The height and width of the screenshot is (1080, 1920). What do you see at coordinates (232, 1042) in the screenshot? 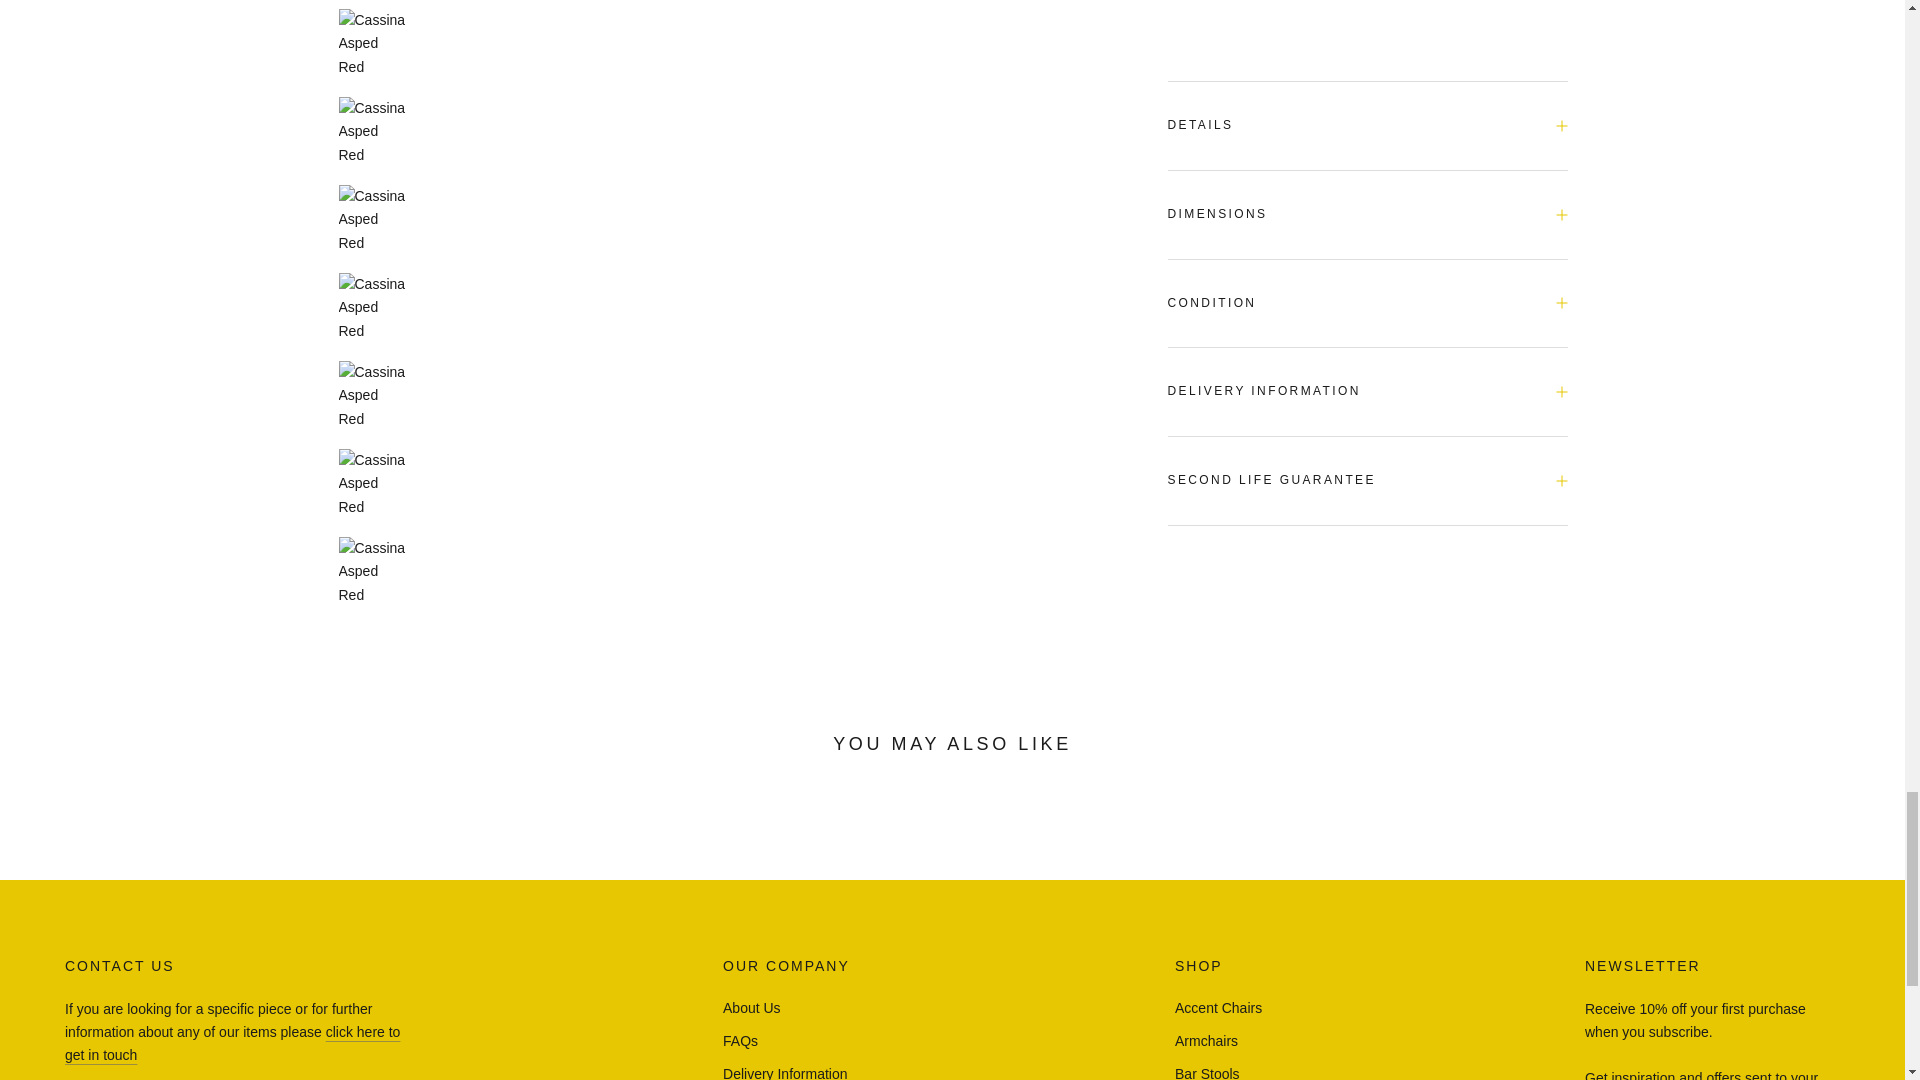
I see `Contact` at bounding box center [232, 1042].